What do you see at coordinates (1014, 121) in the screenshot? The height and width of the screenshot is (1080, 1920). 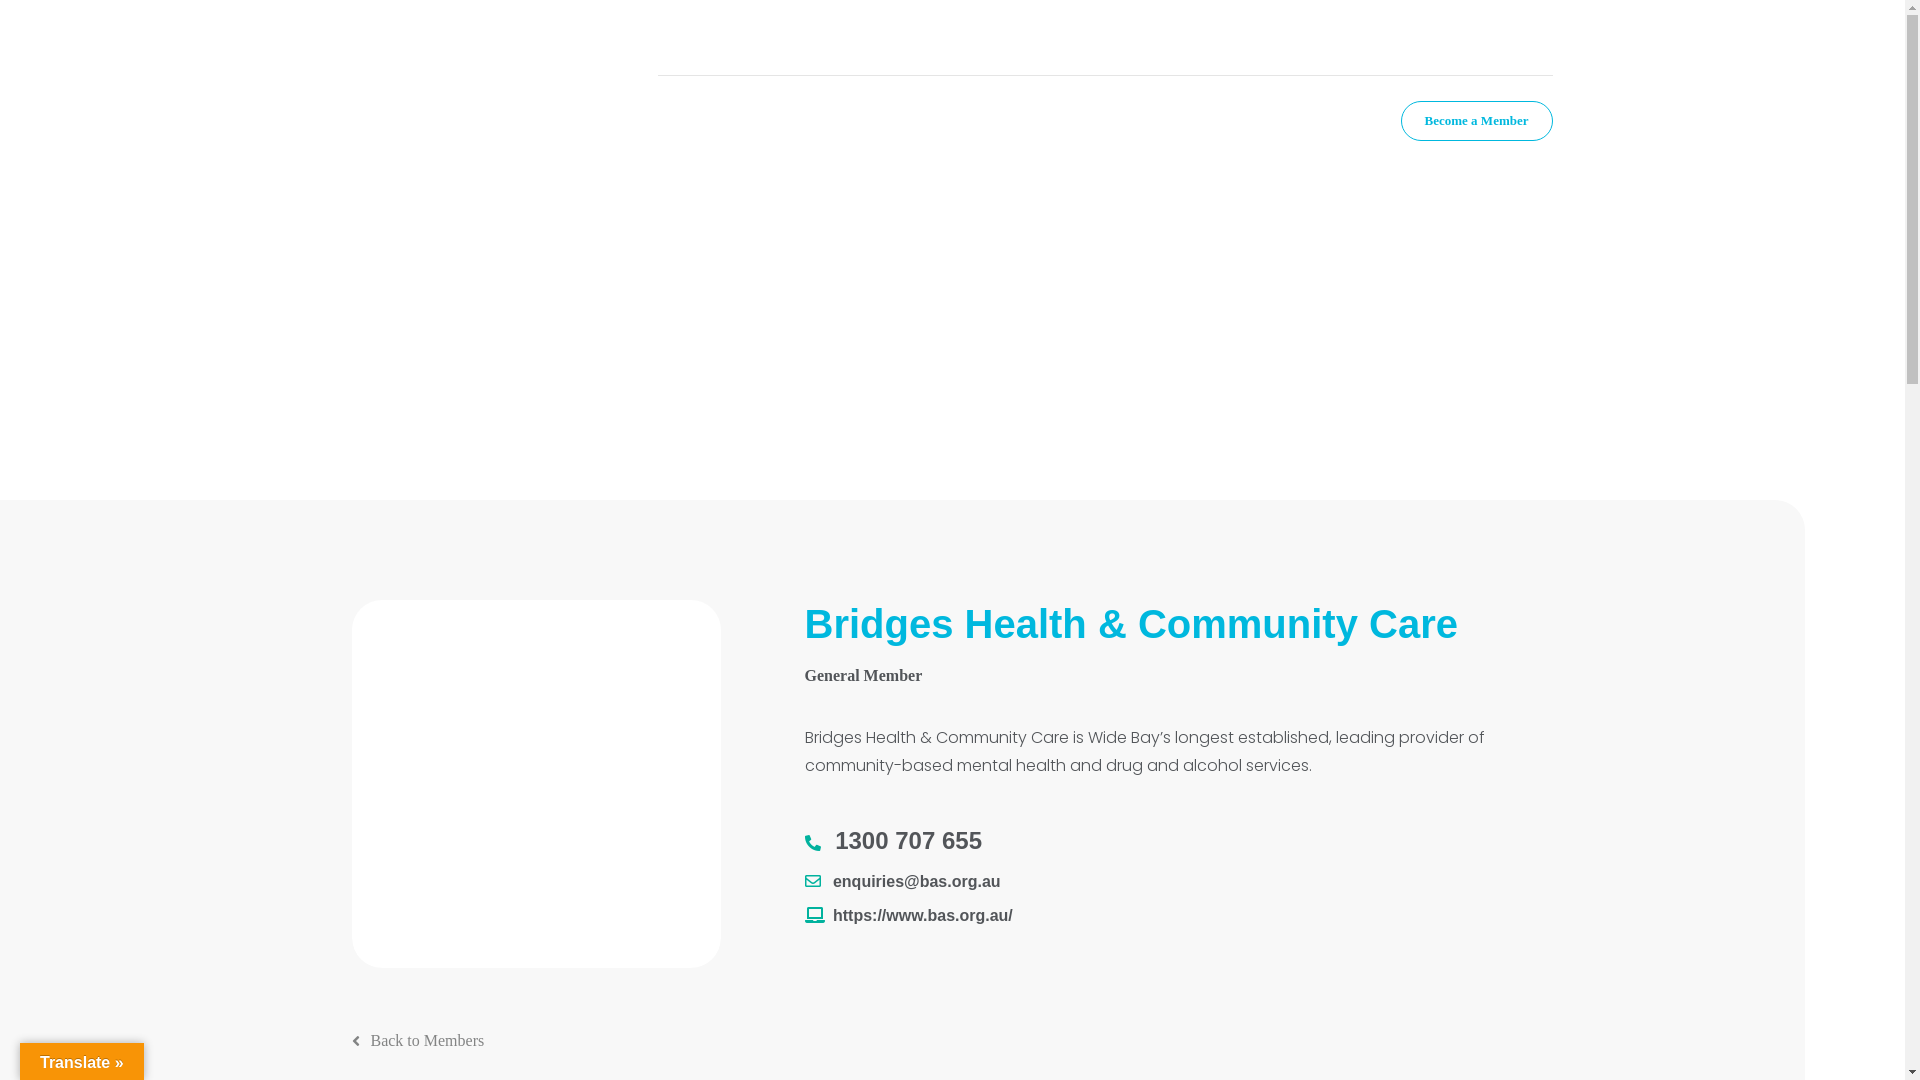 I see `Our Work` at bounding box center [1014, 121].